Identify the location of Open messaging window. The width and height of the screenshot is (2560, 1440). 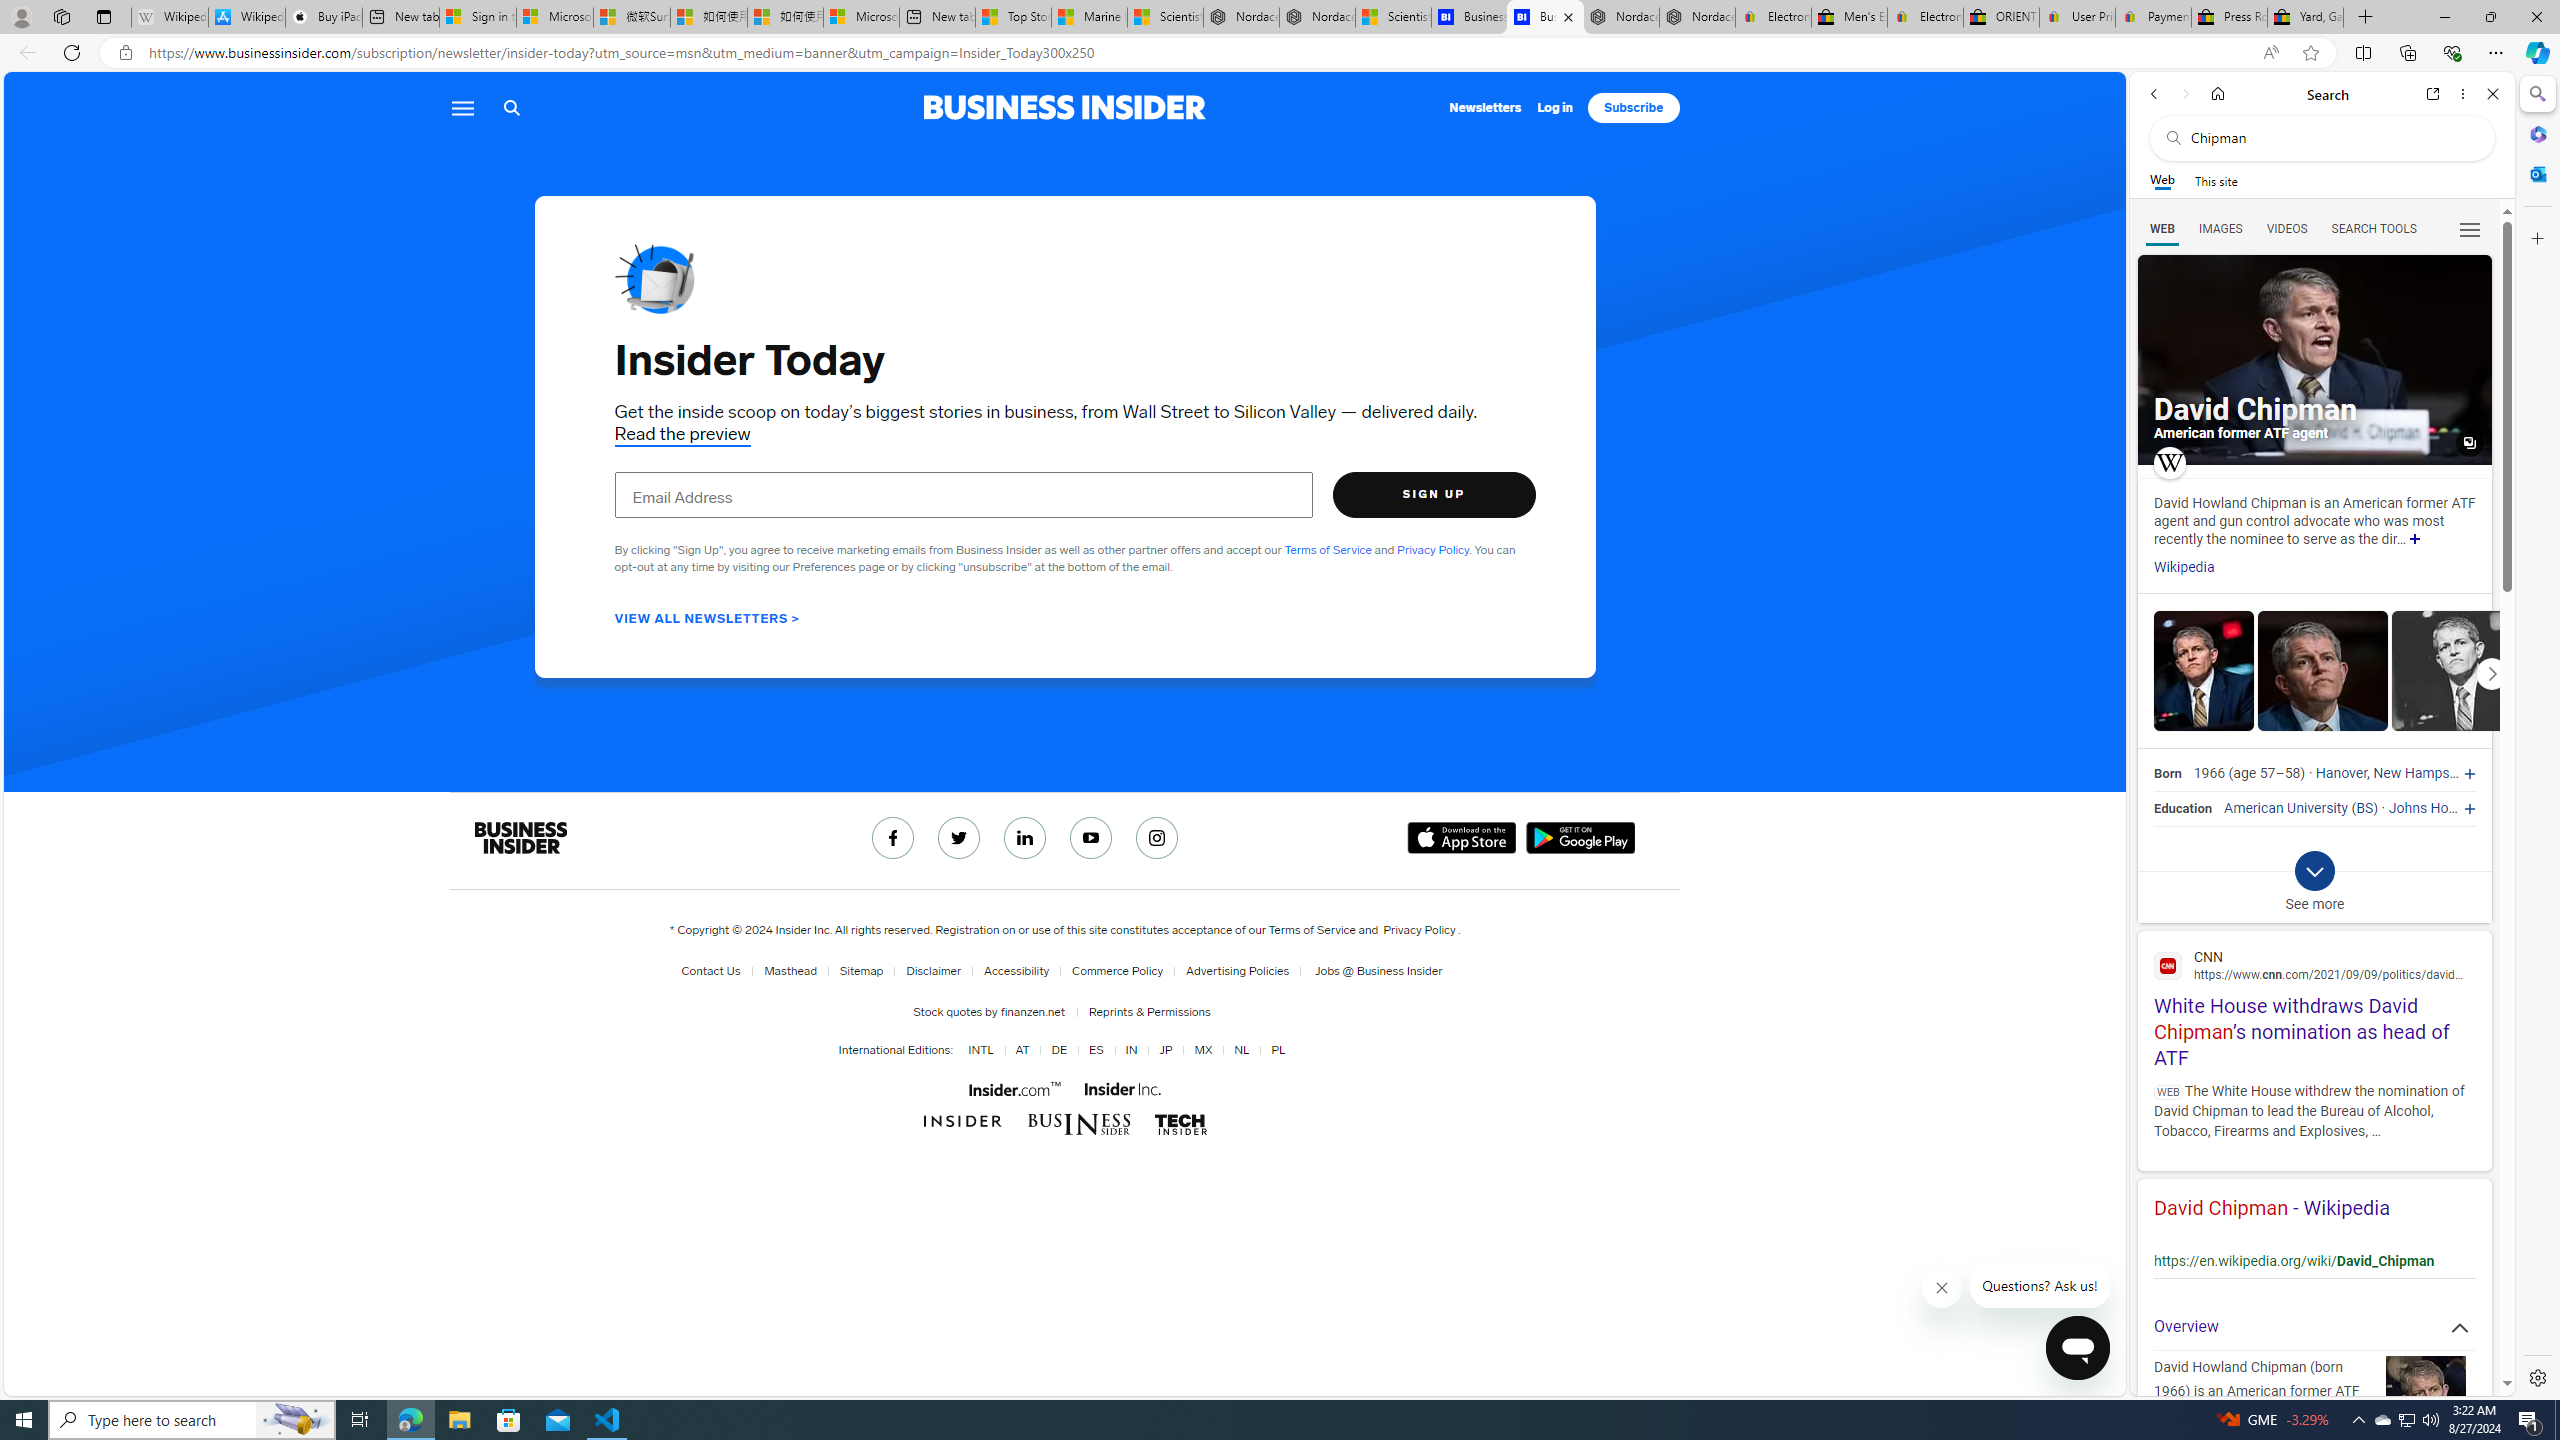
(2077, 1348).